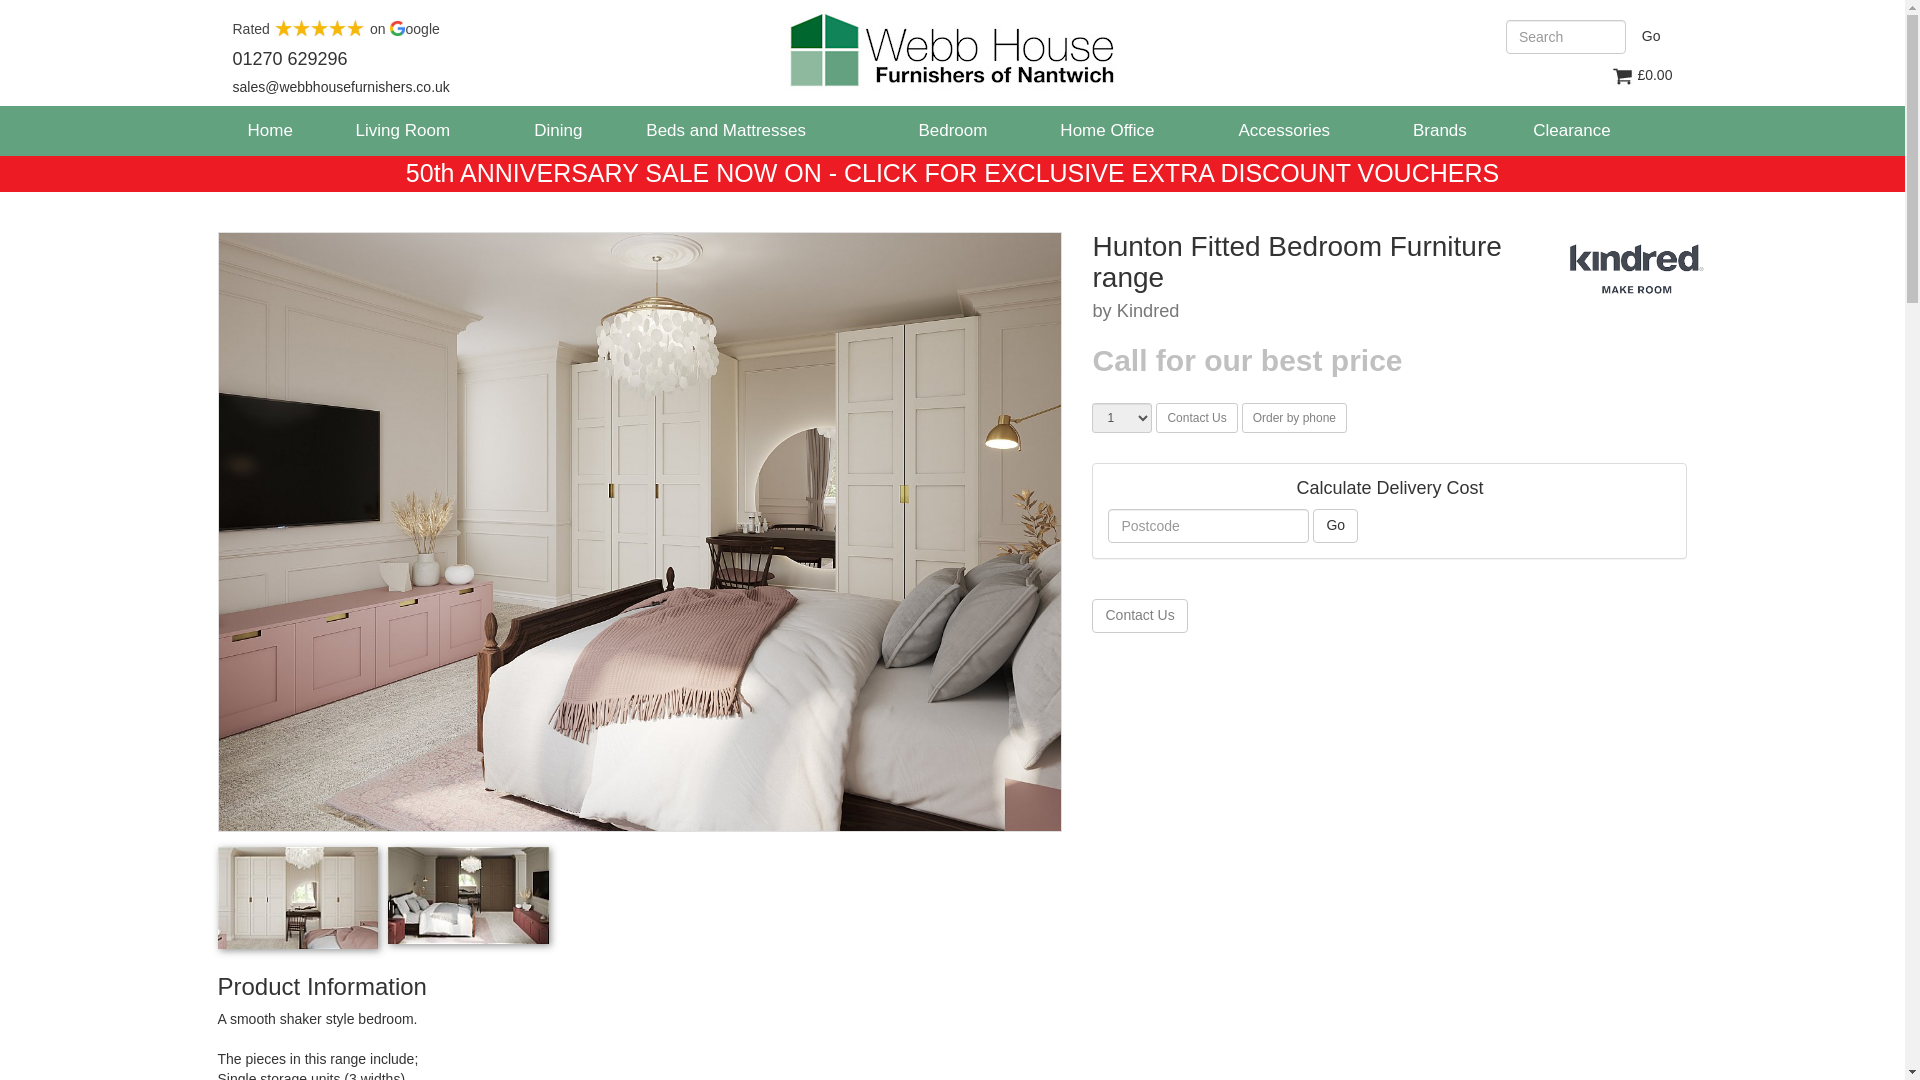 Image resolution: width=1920 pixels, height=1080 pixels. I want to click on Click to view, so click(298, 897).